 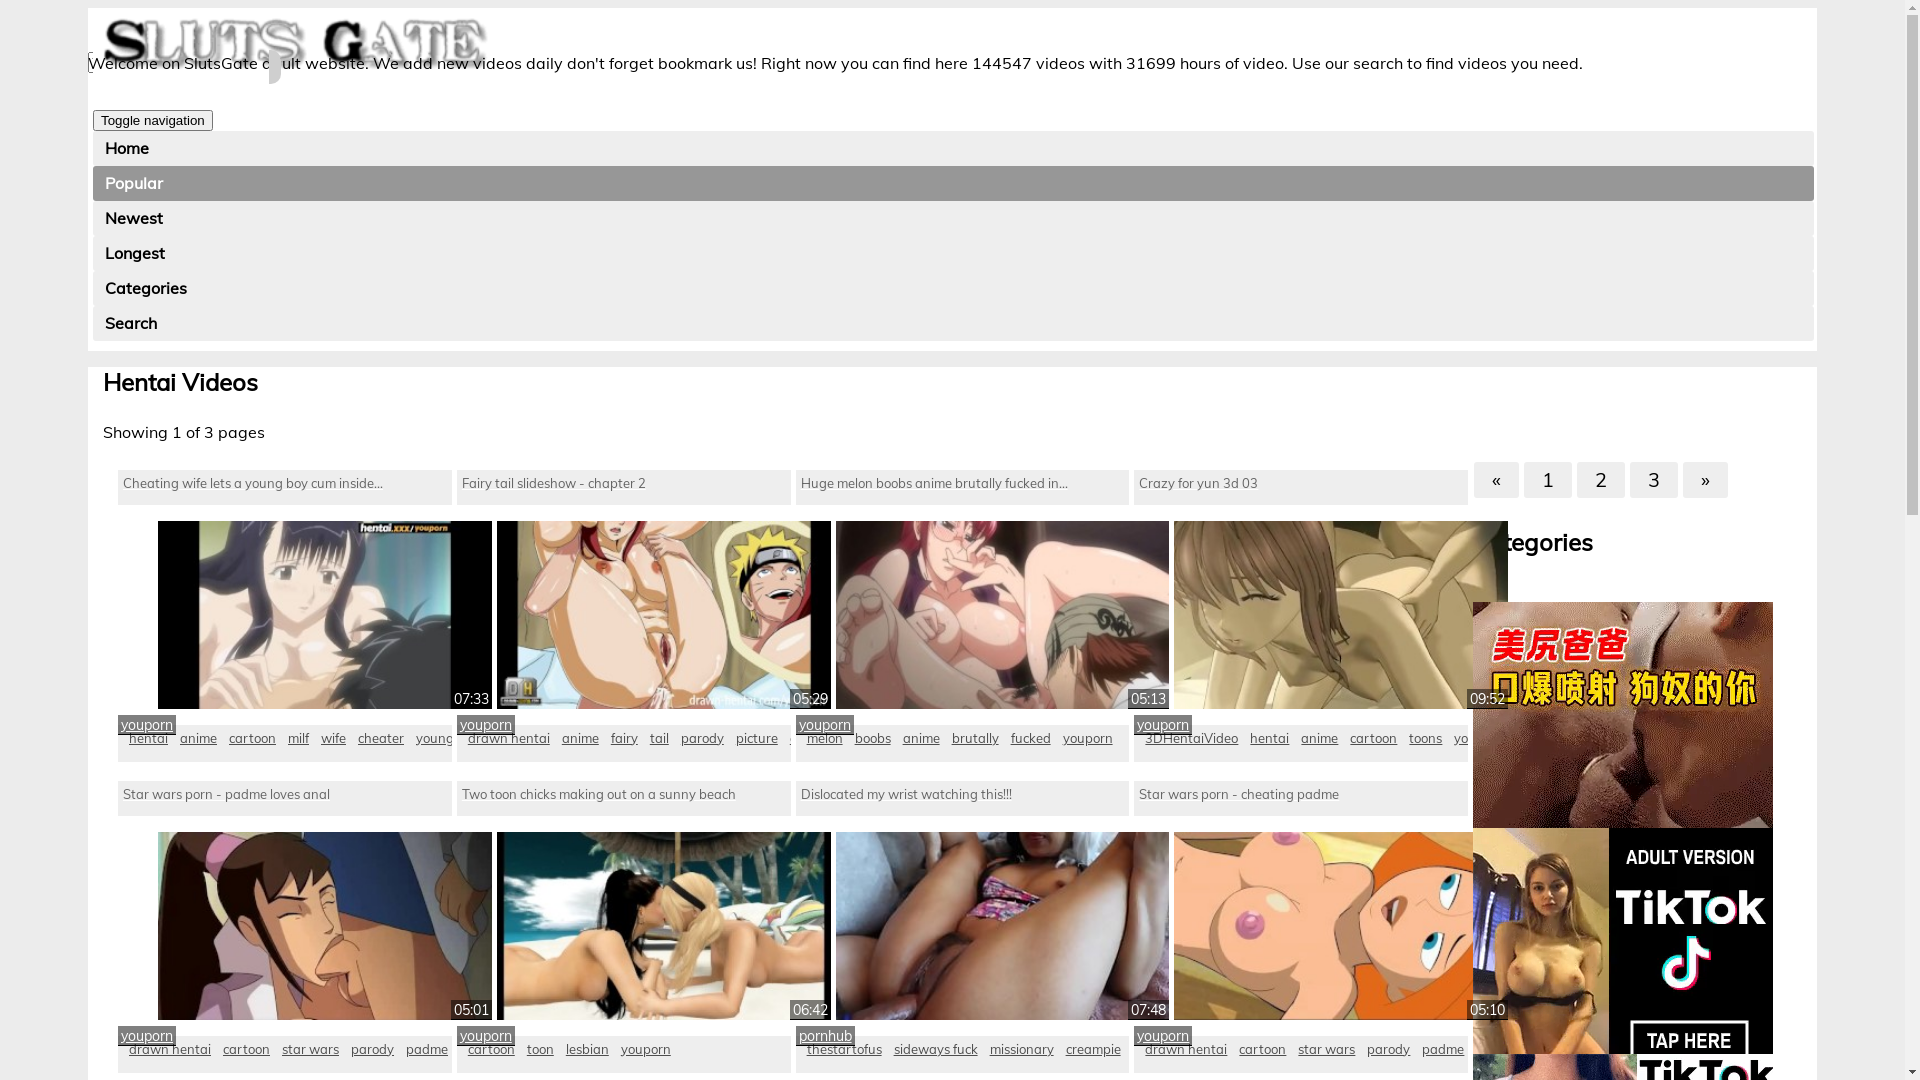 I want to click on Newest, so click(x=954, y=218).